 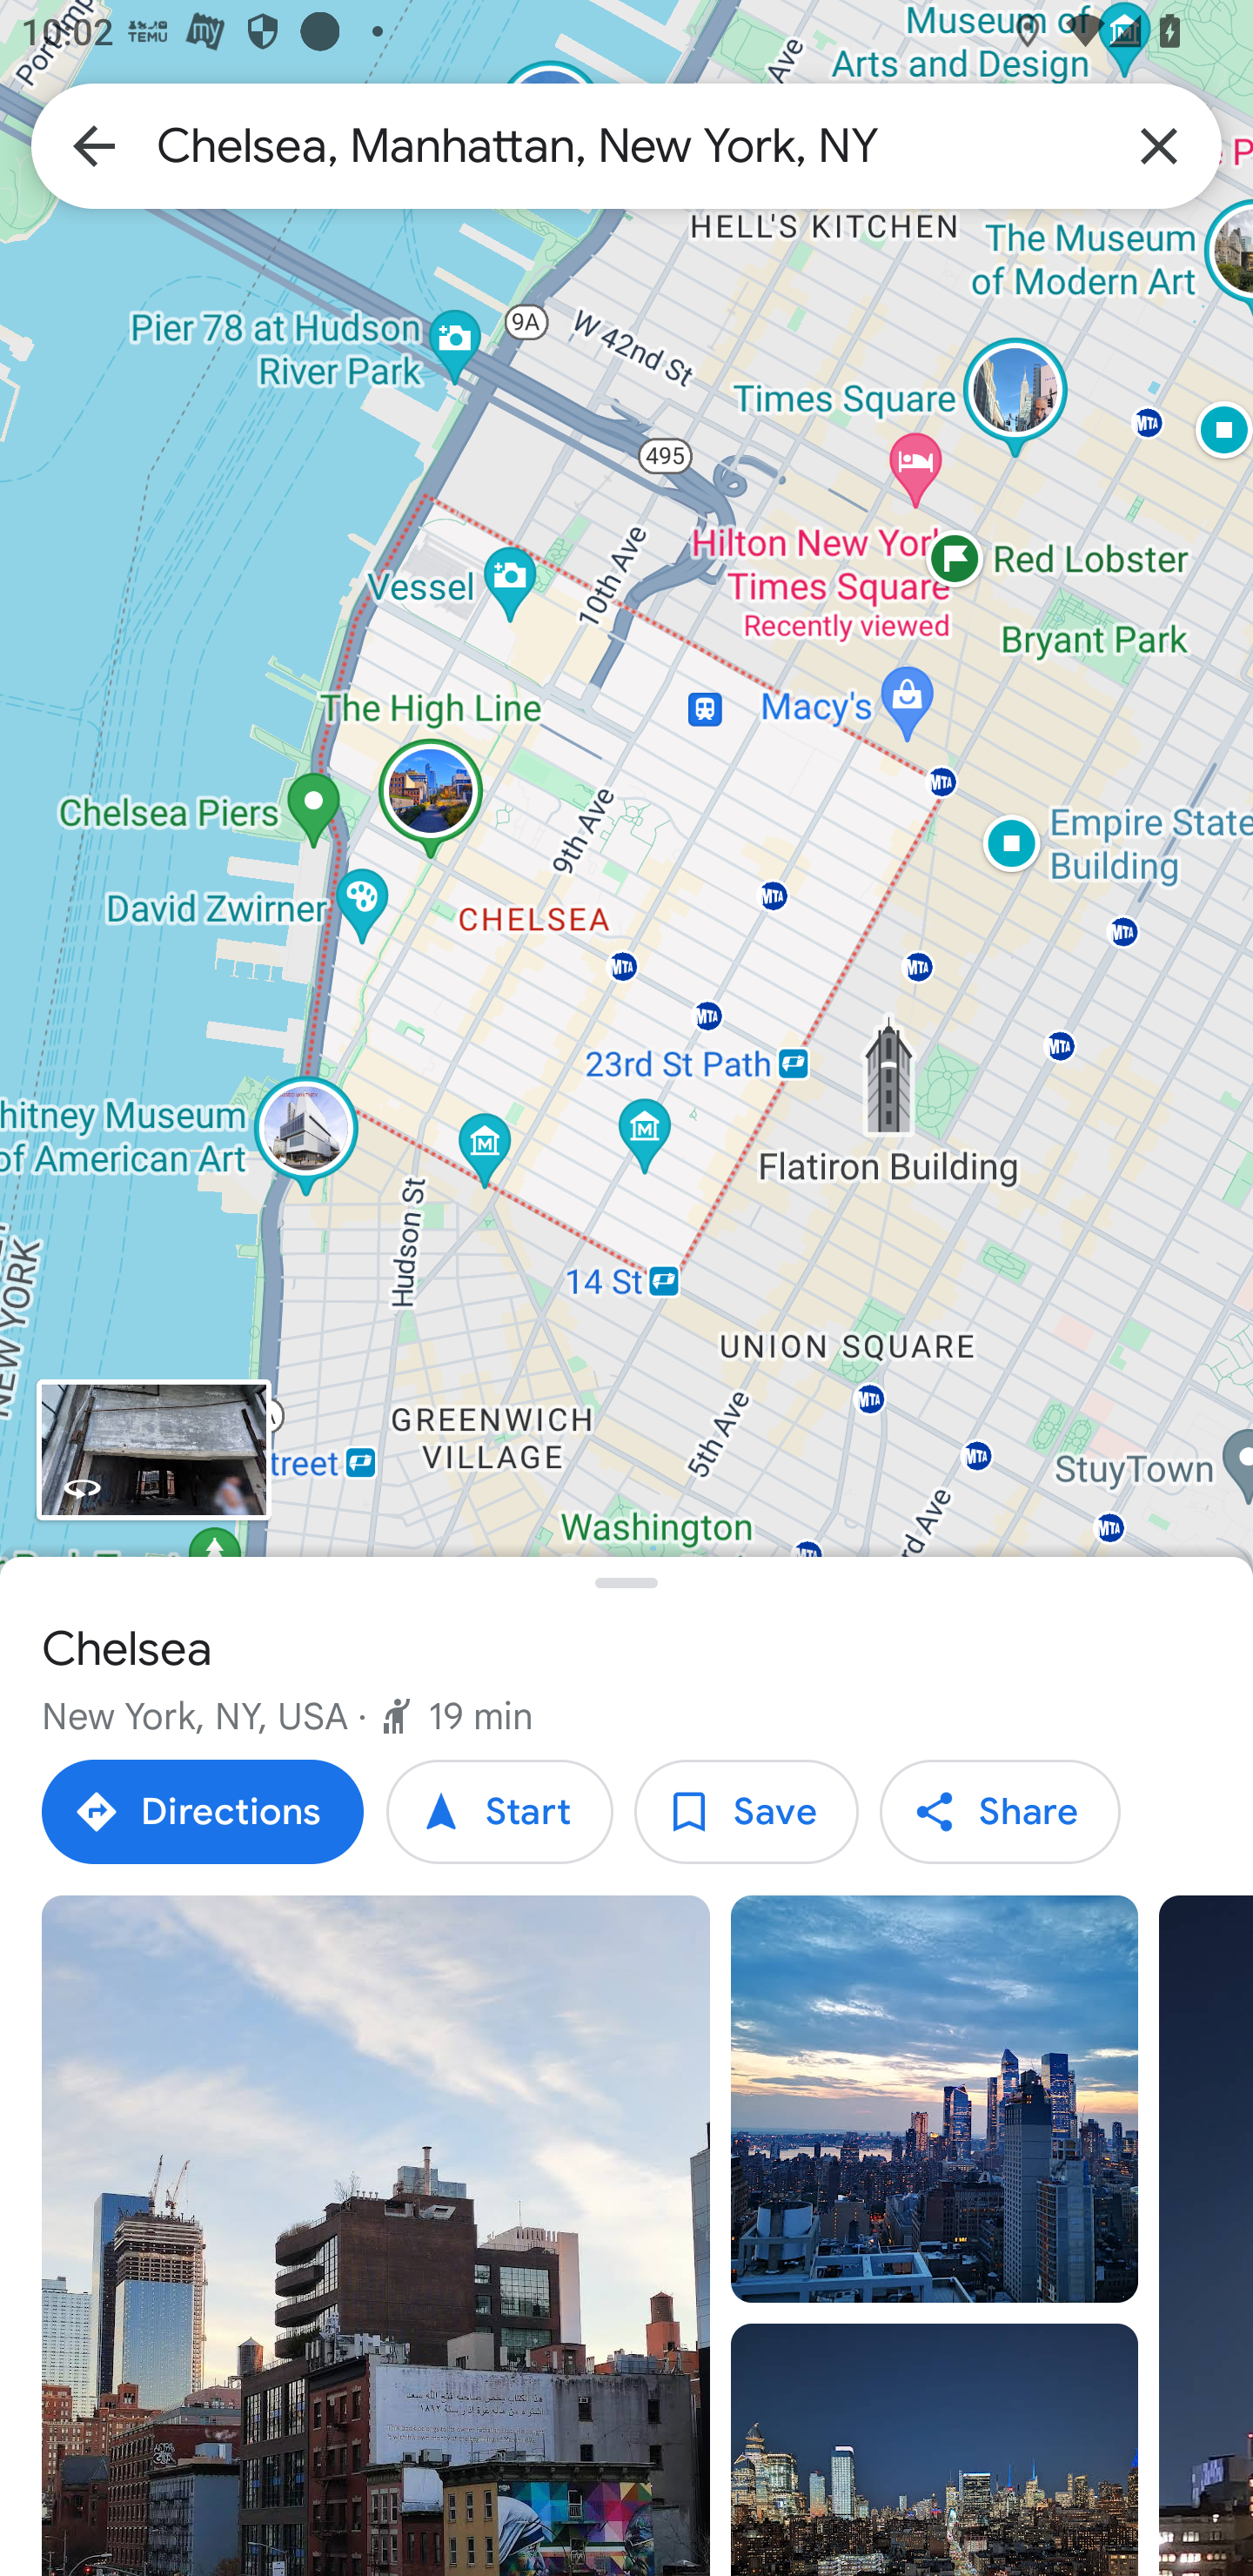 What do you see at coordinates (1159, 144) in the screenshot?
I see `Clear` at bounding box center [1159, 144].